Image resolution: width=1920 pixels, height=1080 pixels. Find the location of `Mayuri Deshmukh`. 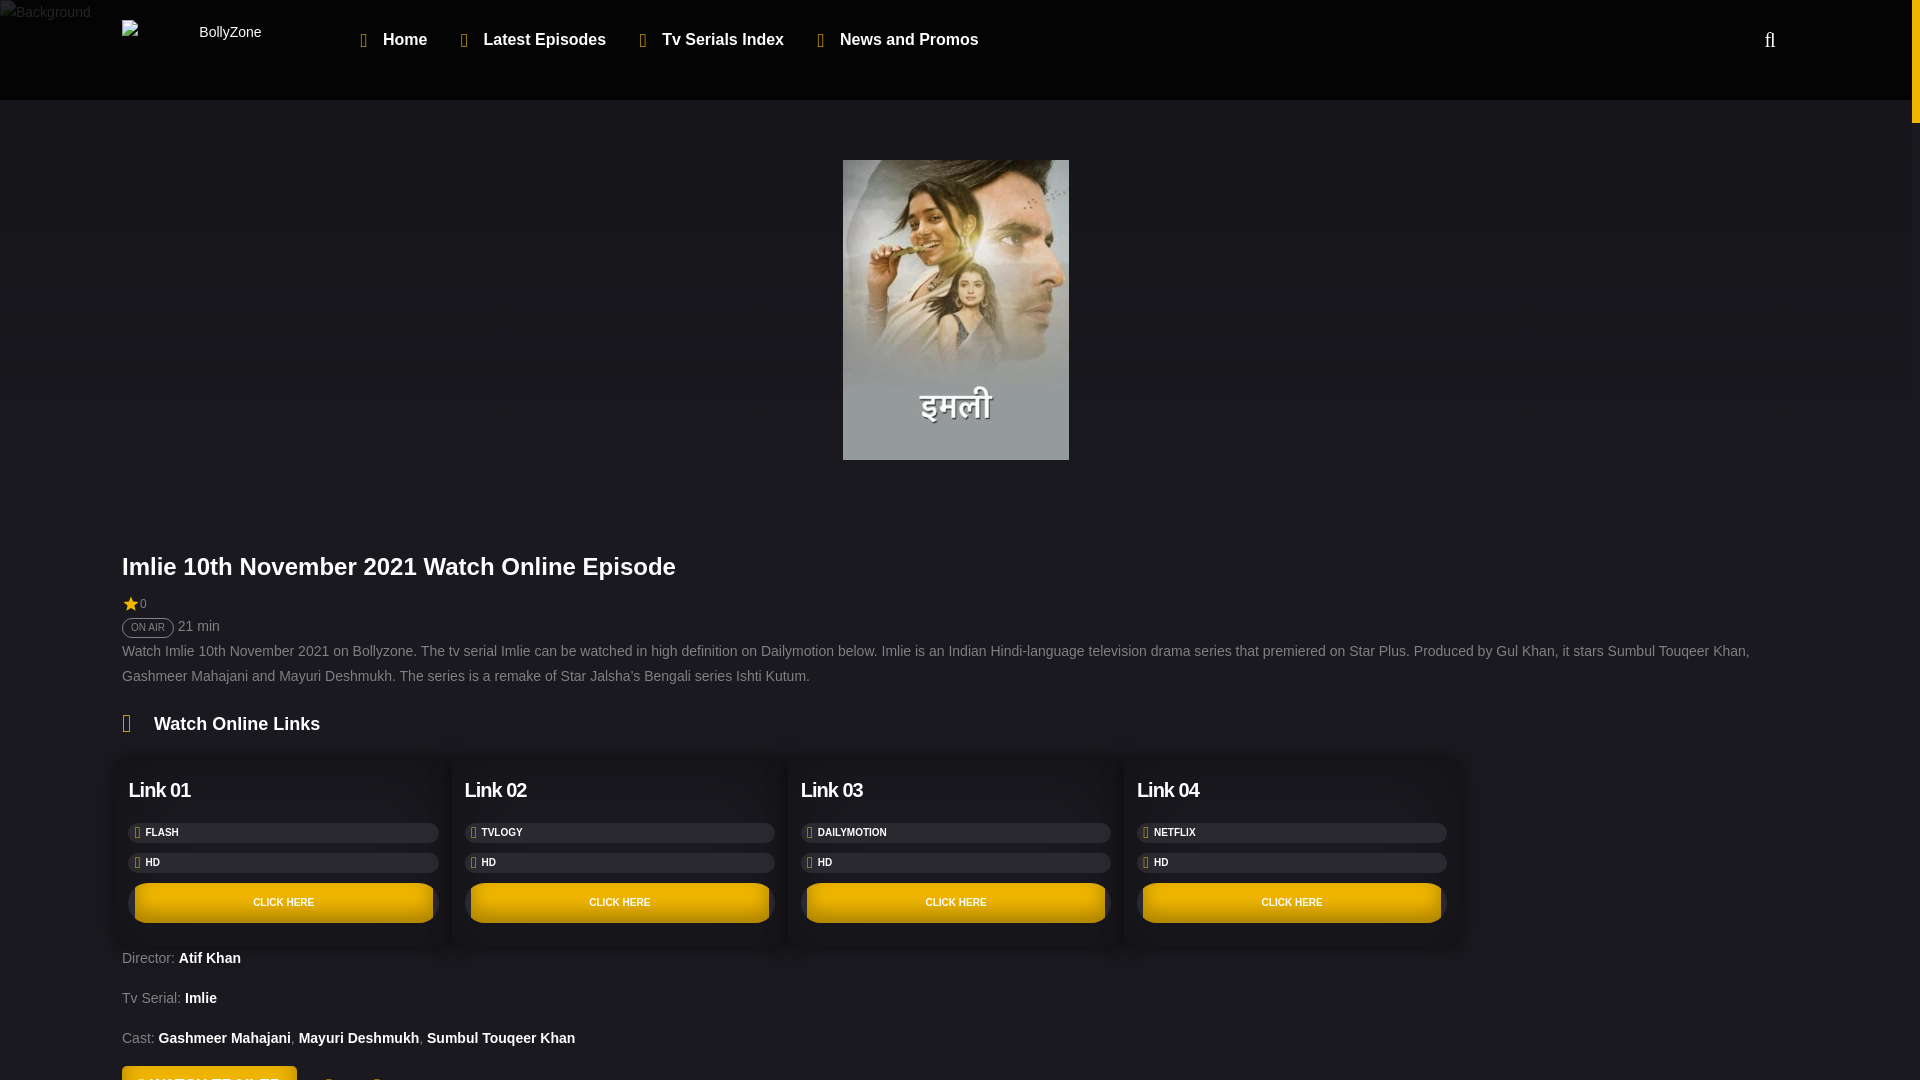

Mayuri Deshmukh is located at coordinates (360, 1038).